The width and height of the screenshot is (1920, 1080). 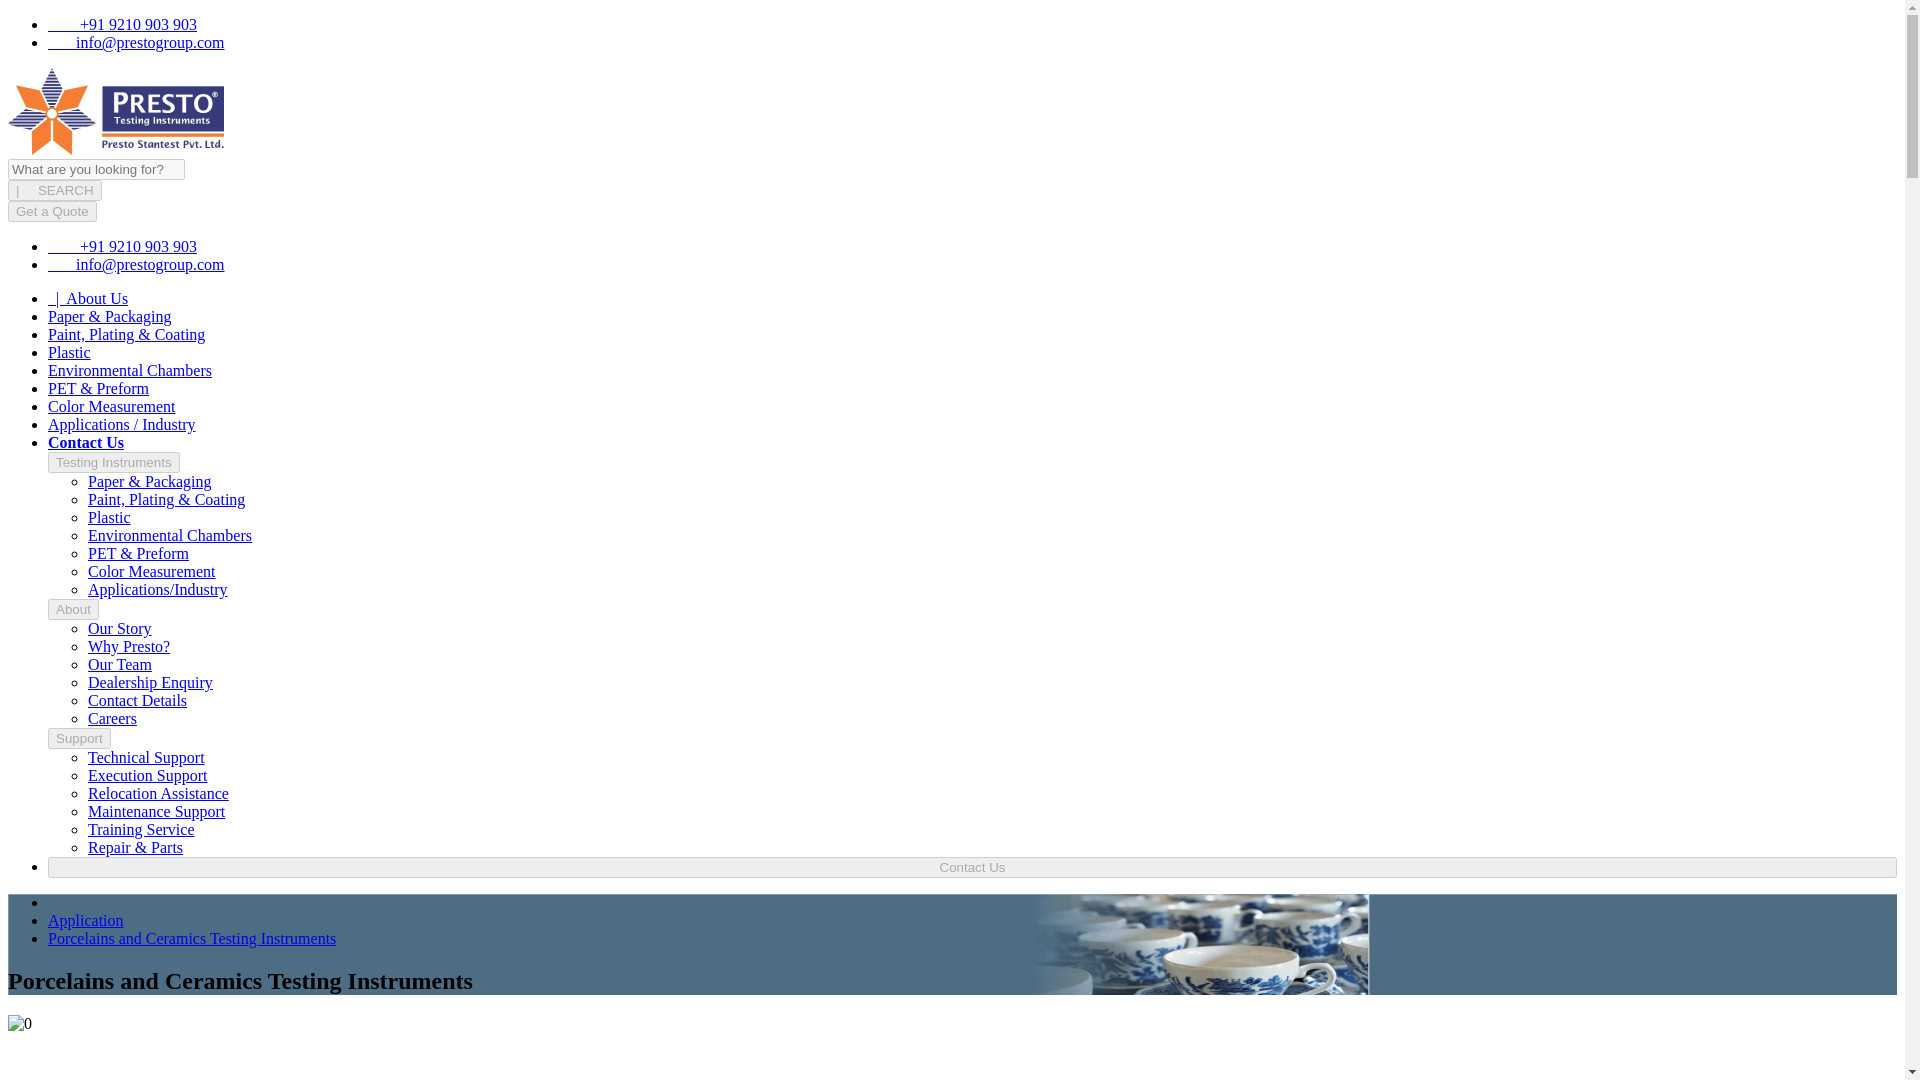 What do you see at coordinates (74, 609) in the screenshot?
I see `About` at bounding box center [74, 609].